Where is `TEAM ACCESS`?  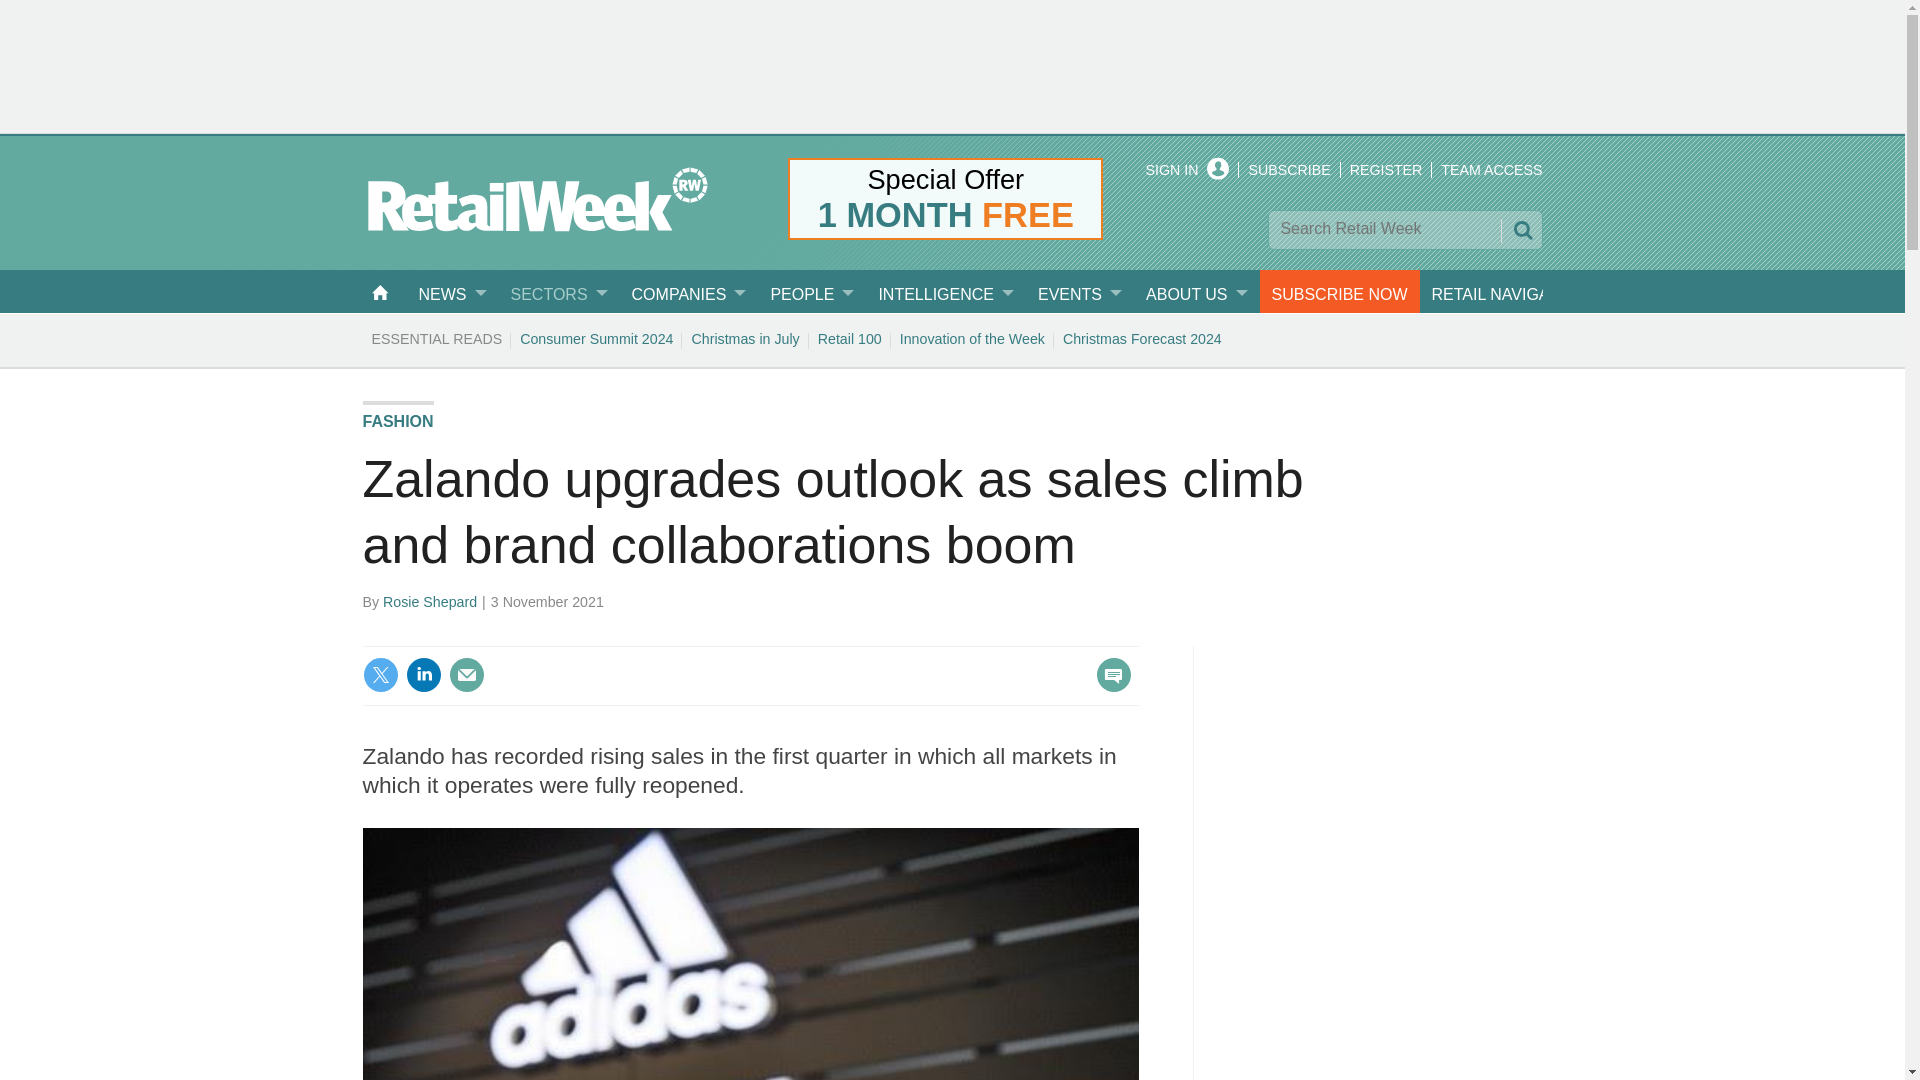
TEAM ACCESS is located at coordinates (1491, 170).